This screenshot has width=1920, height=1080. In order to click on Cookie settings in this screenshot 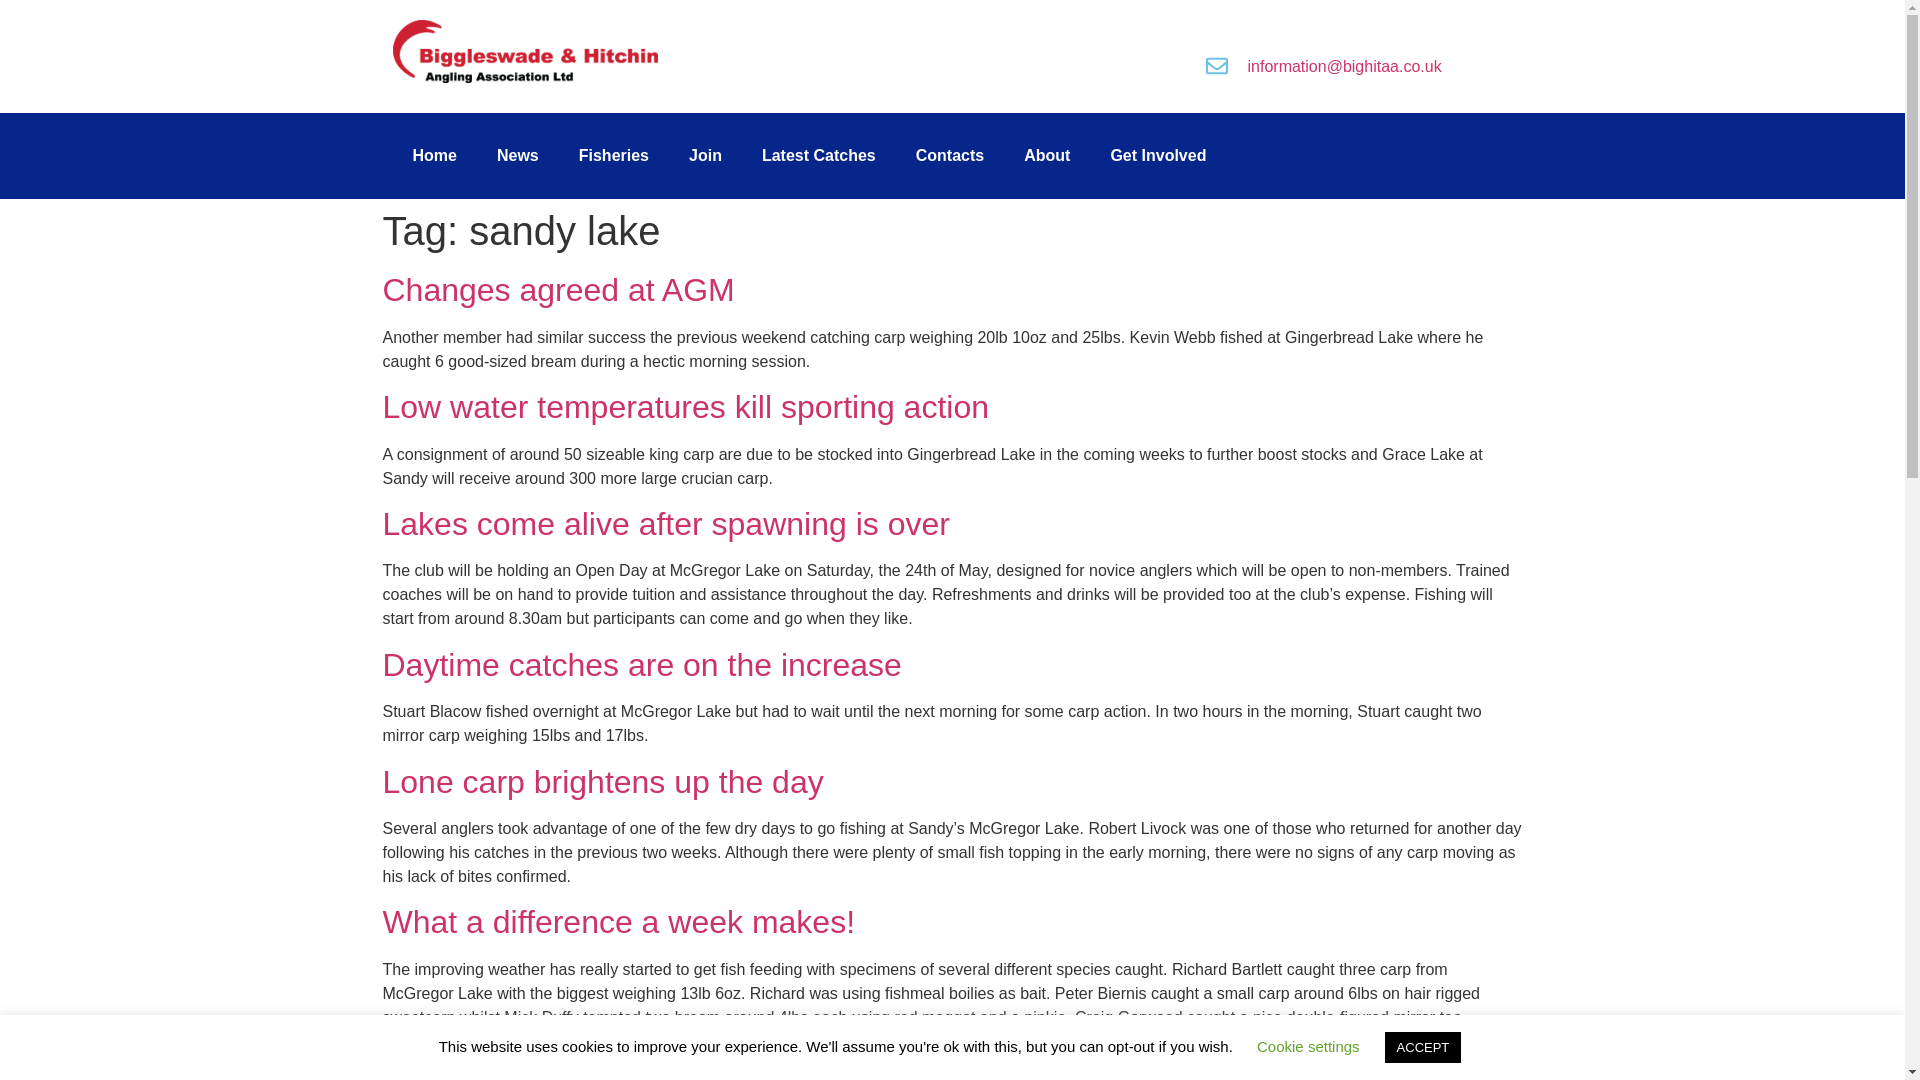, I will do `click(1308, 1046)`.